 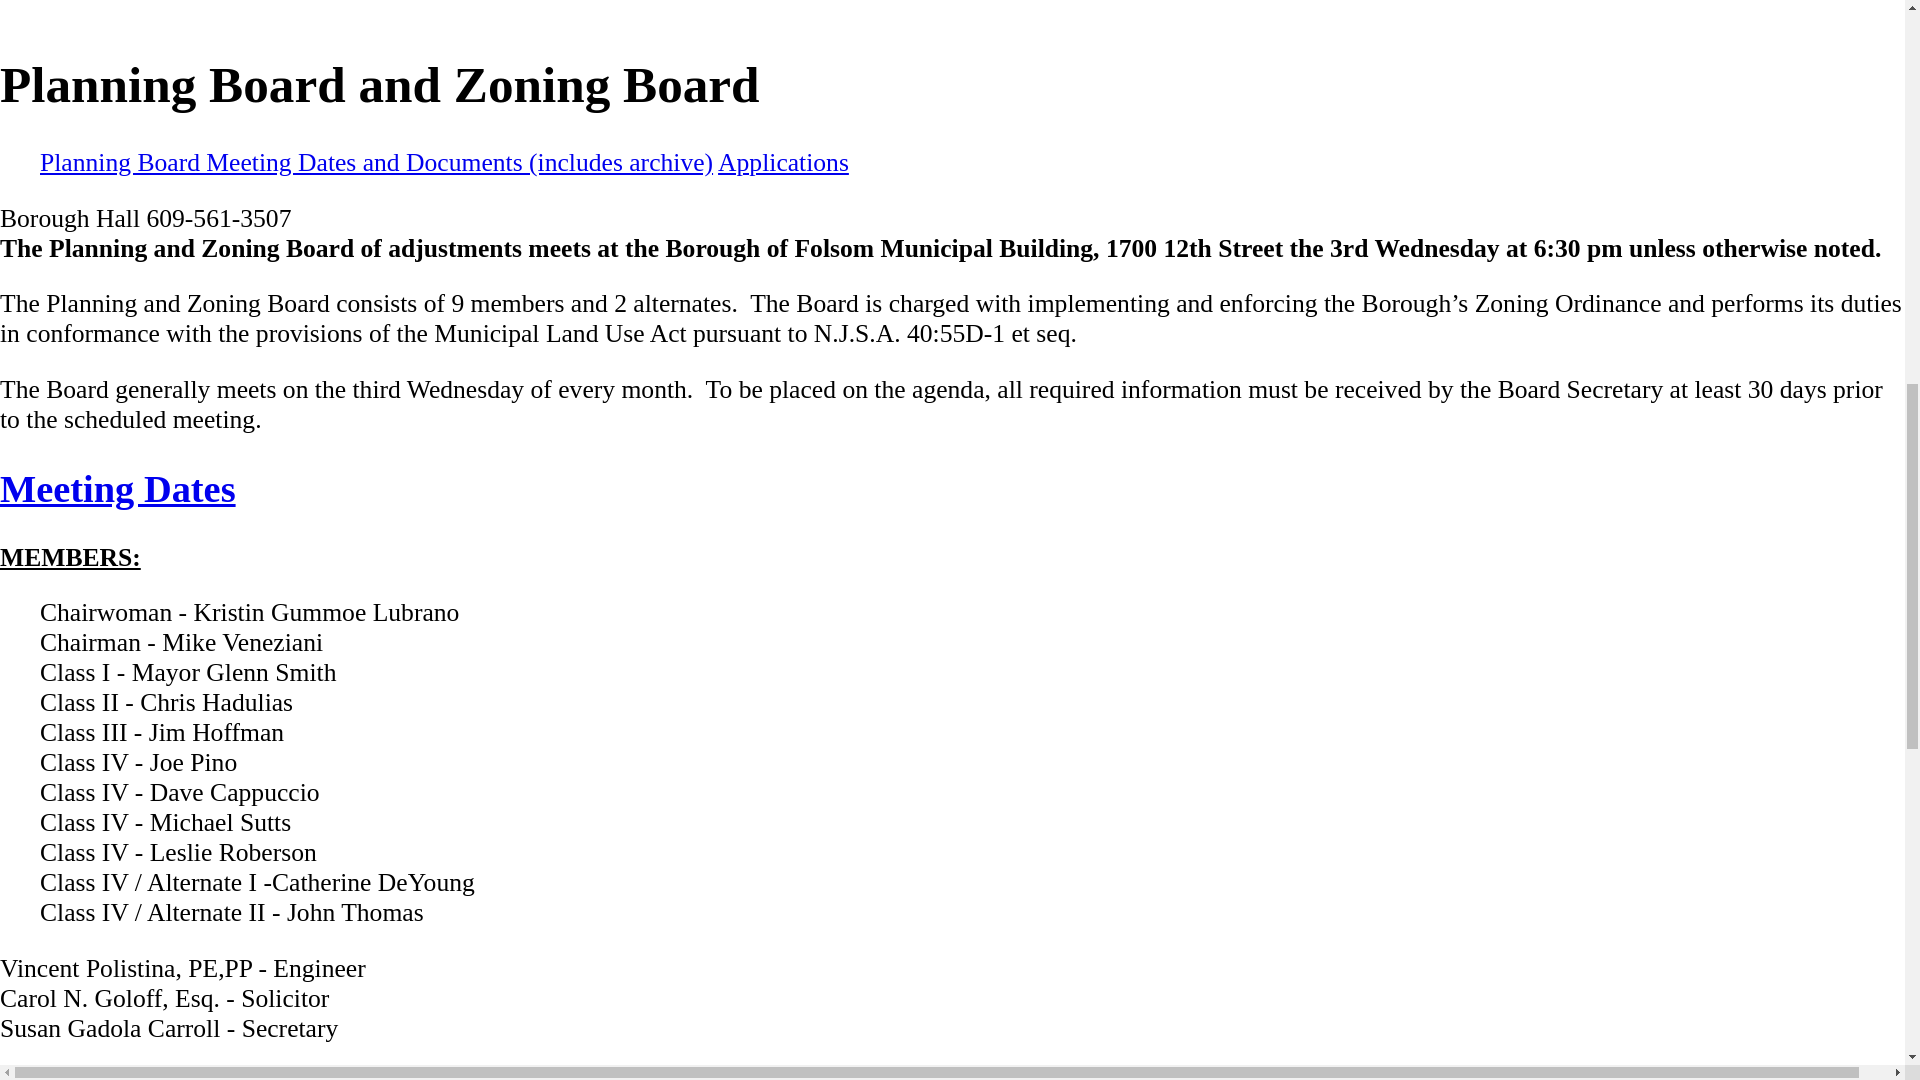 I want to click on Meeting Dates, so click(x=118, y=488).